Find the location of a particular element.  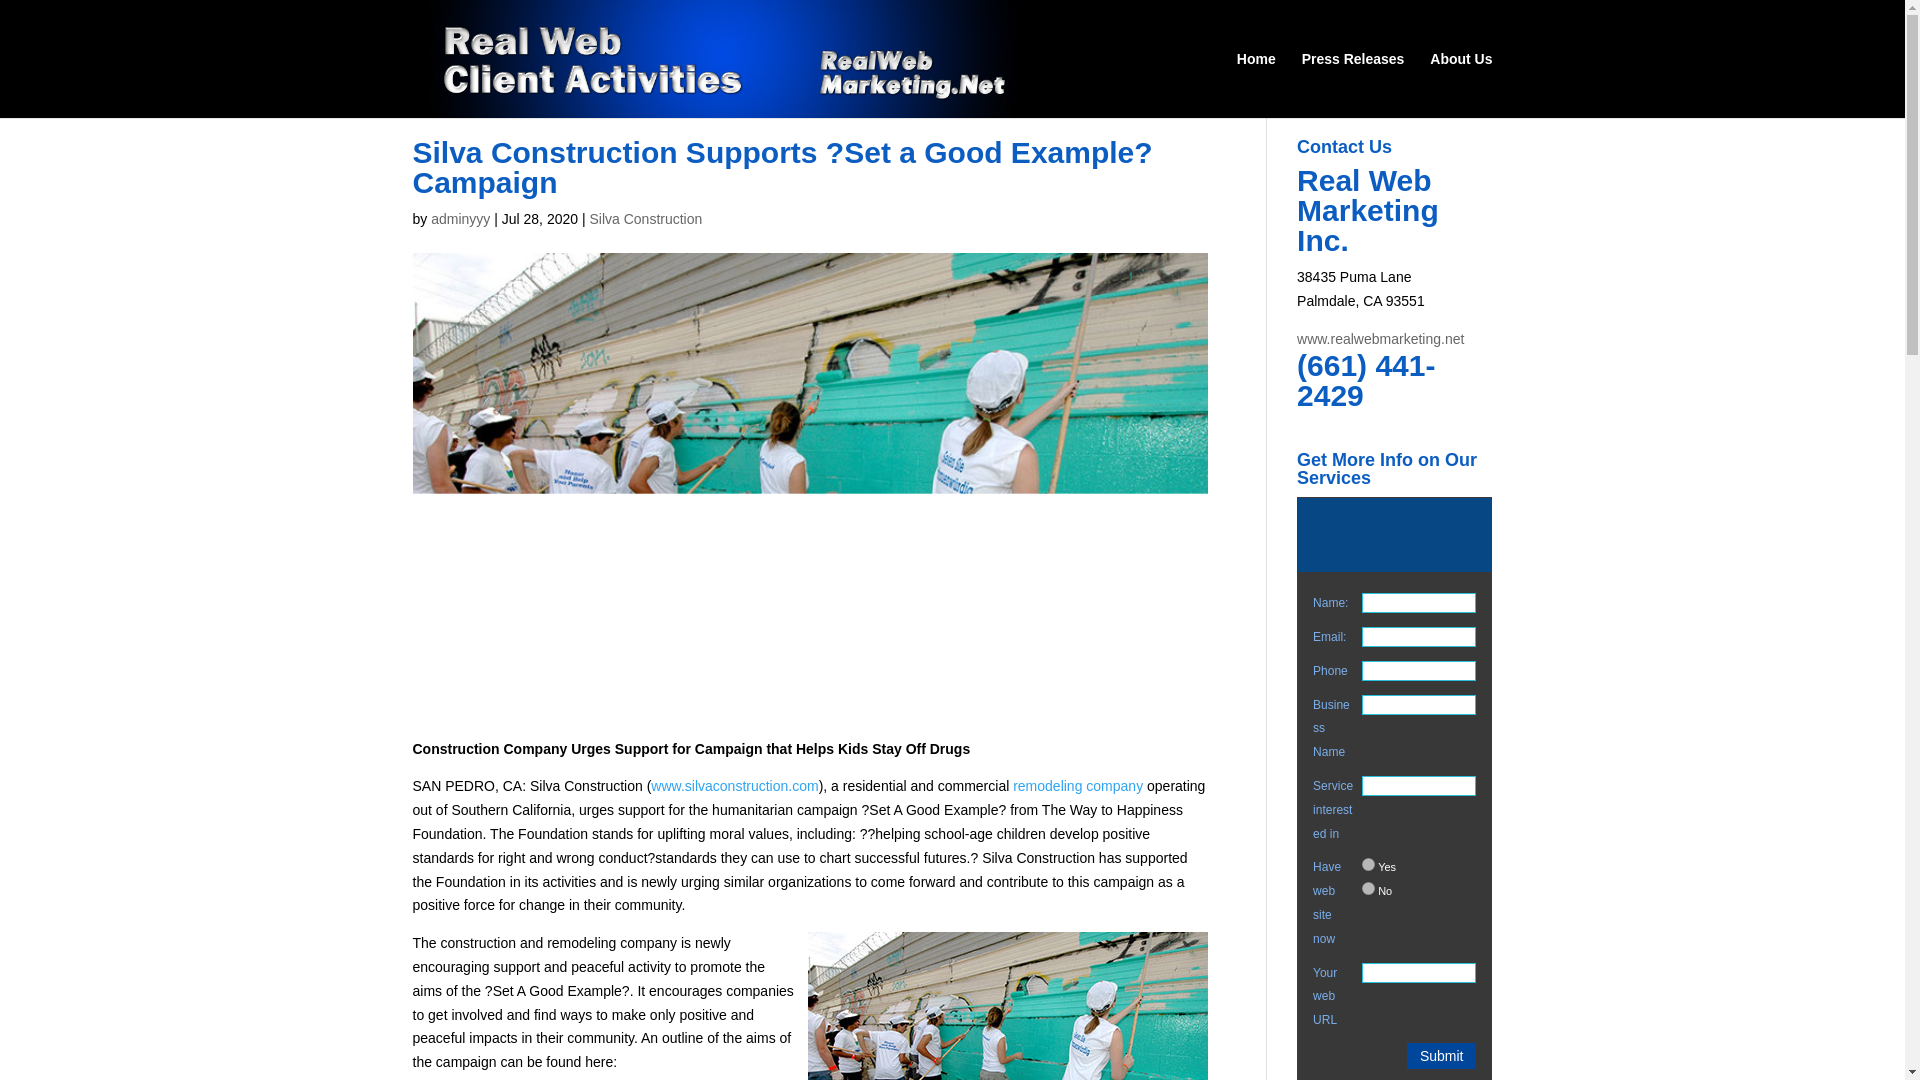

Silva Construction is located at coordinates (646, 218).